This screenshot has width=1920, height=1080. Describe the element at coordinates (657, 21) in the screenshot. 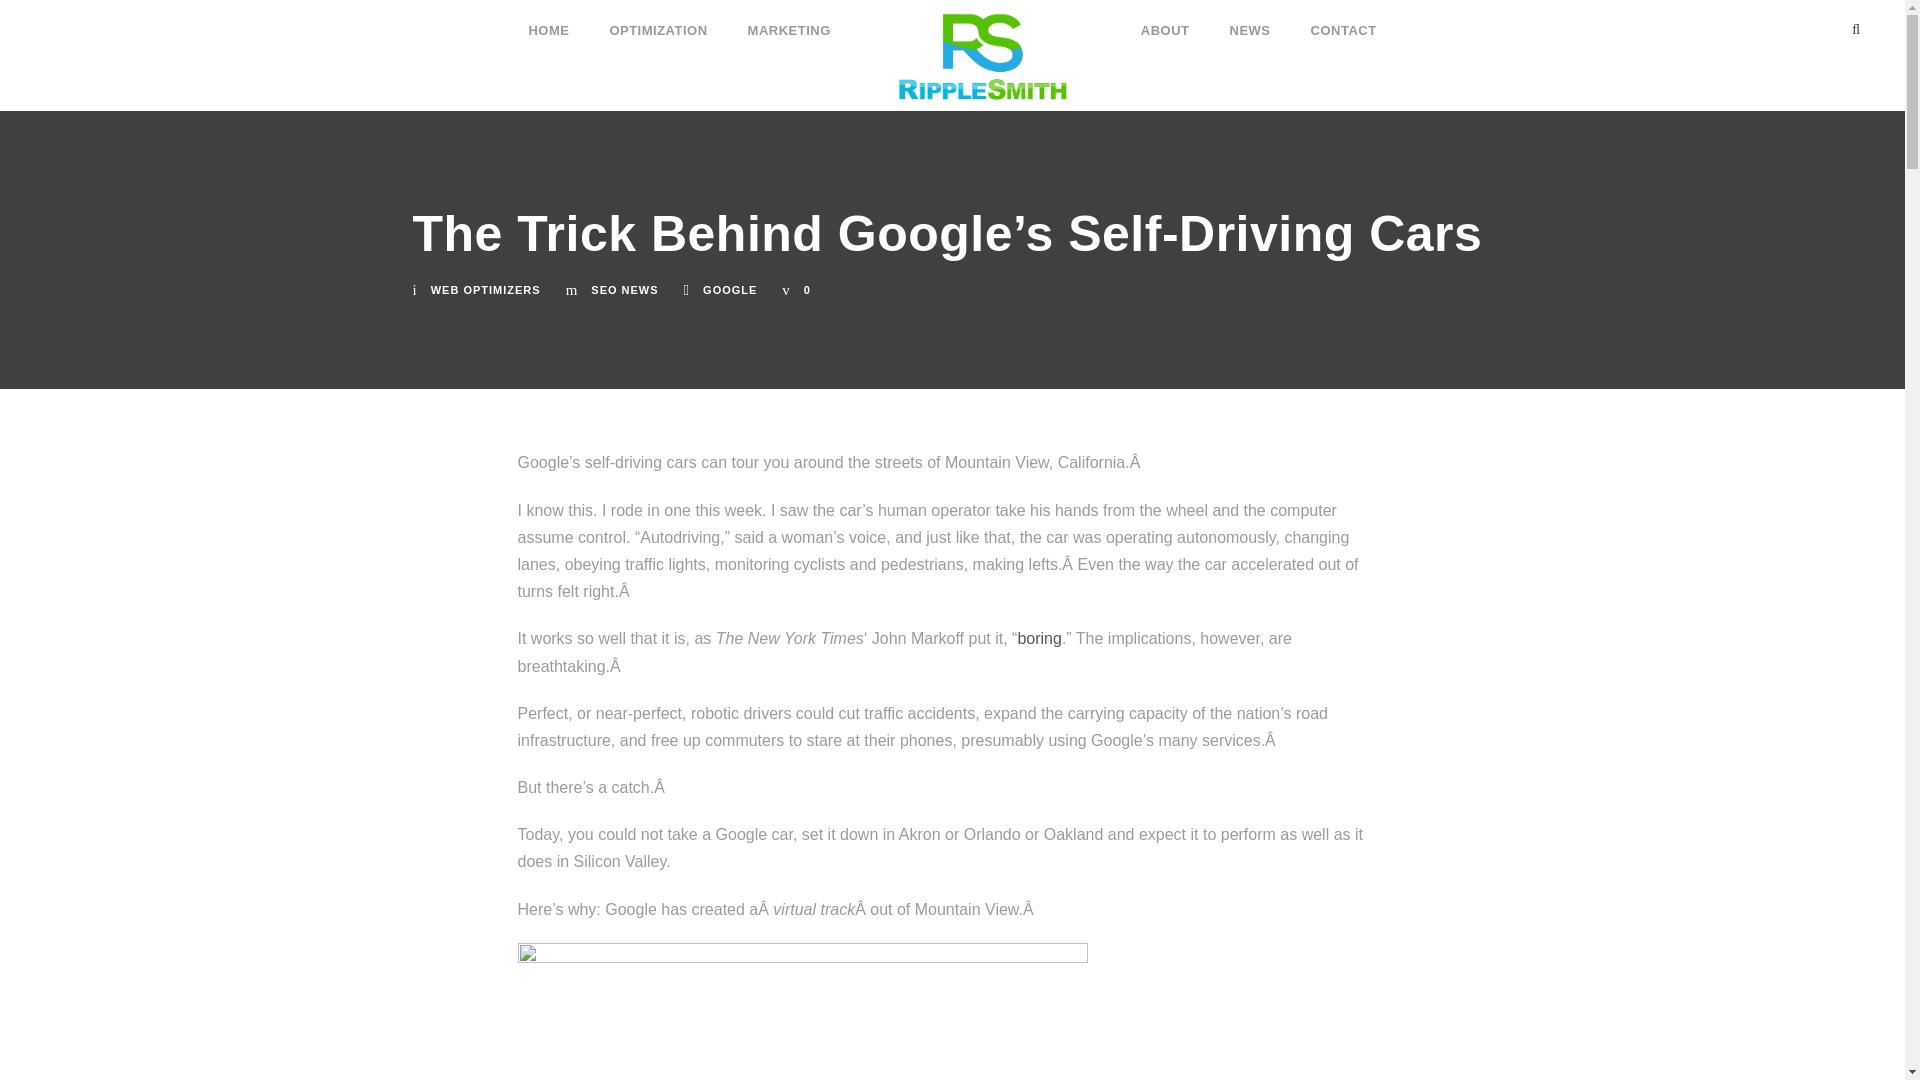

I see `OPTIMIZATION` at that location.